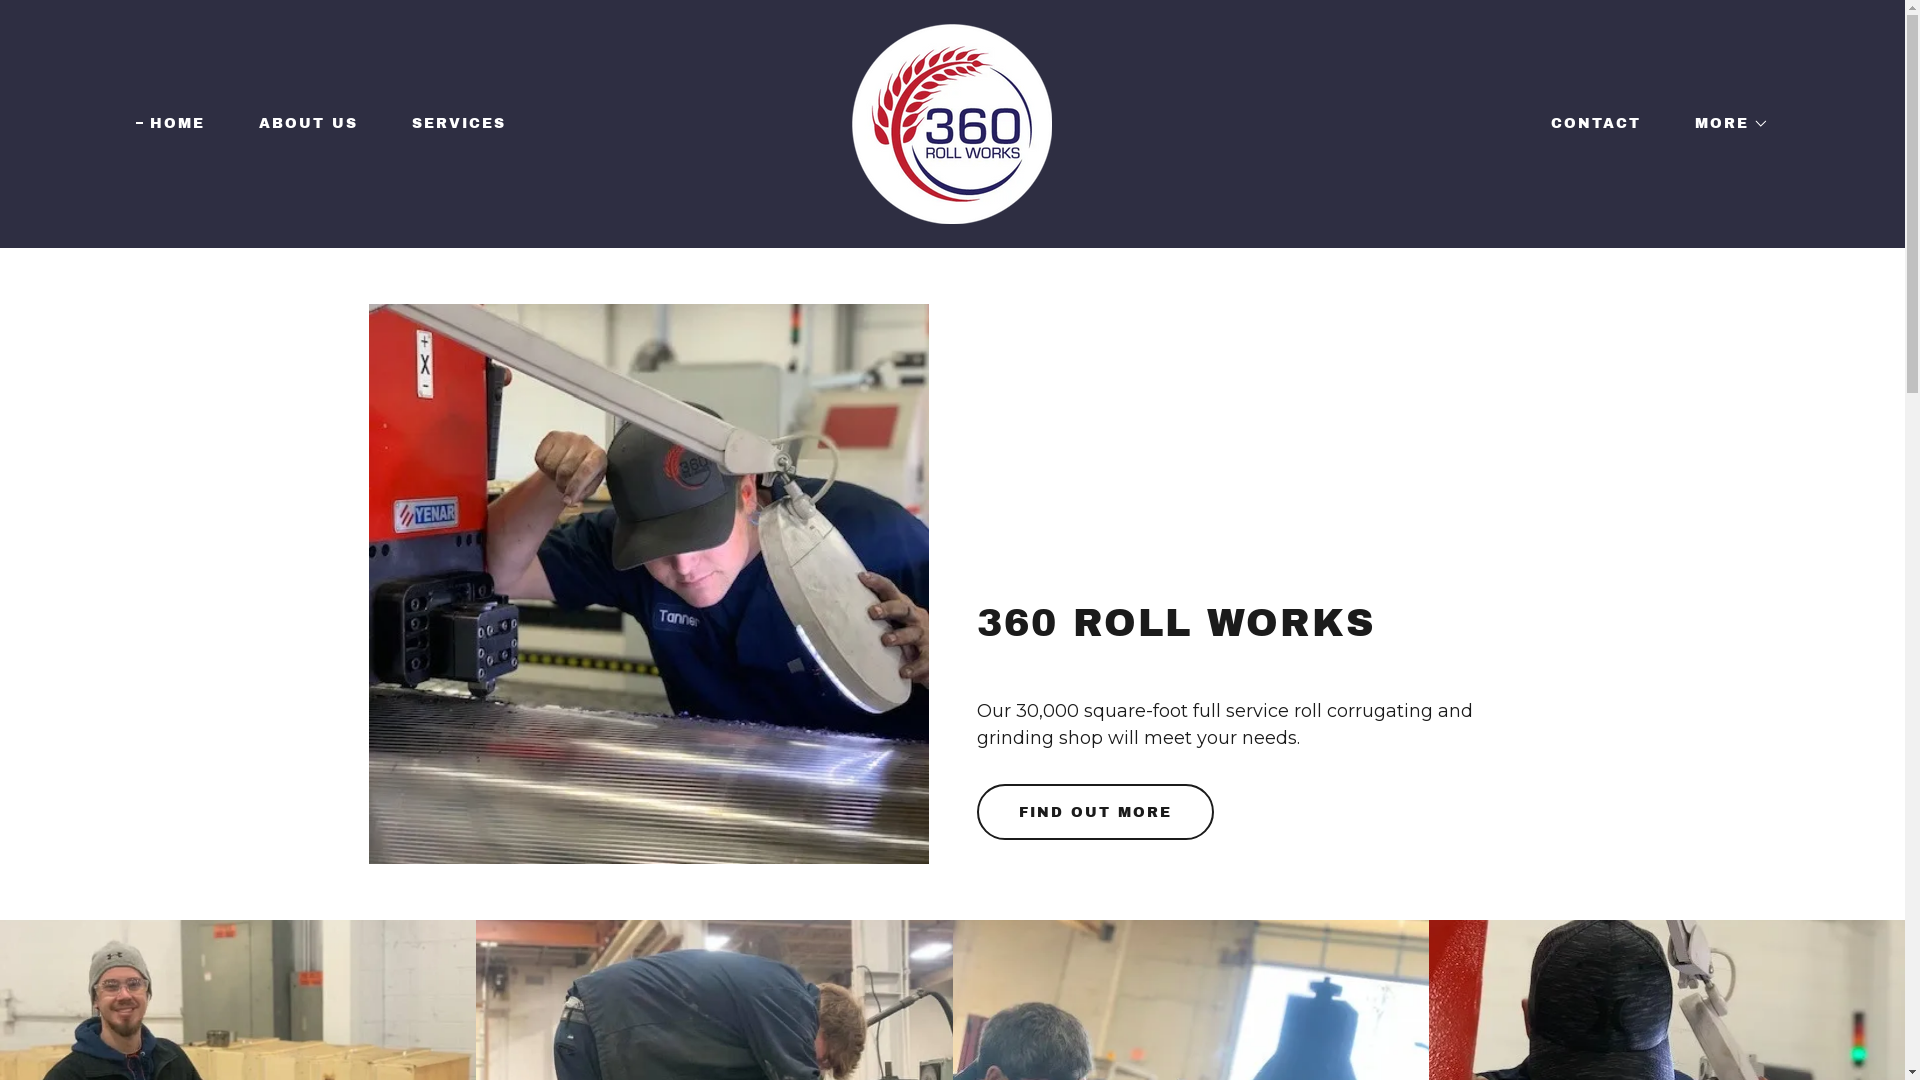 This screenshot has height=1080, width=1920. Describe the element at coordinates (952, 122) in the screenshot. I see `360rollworks` at that location.